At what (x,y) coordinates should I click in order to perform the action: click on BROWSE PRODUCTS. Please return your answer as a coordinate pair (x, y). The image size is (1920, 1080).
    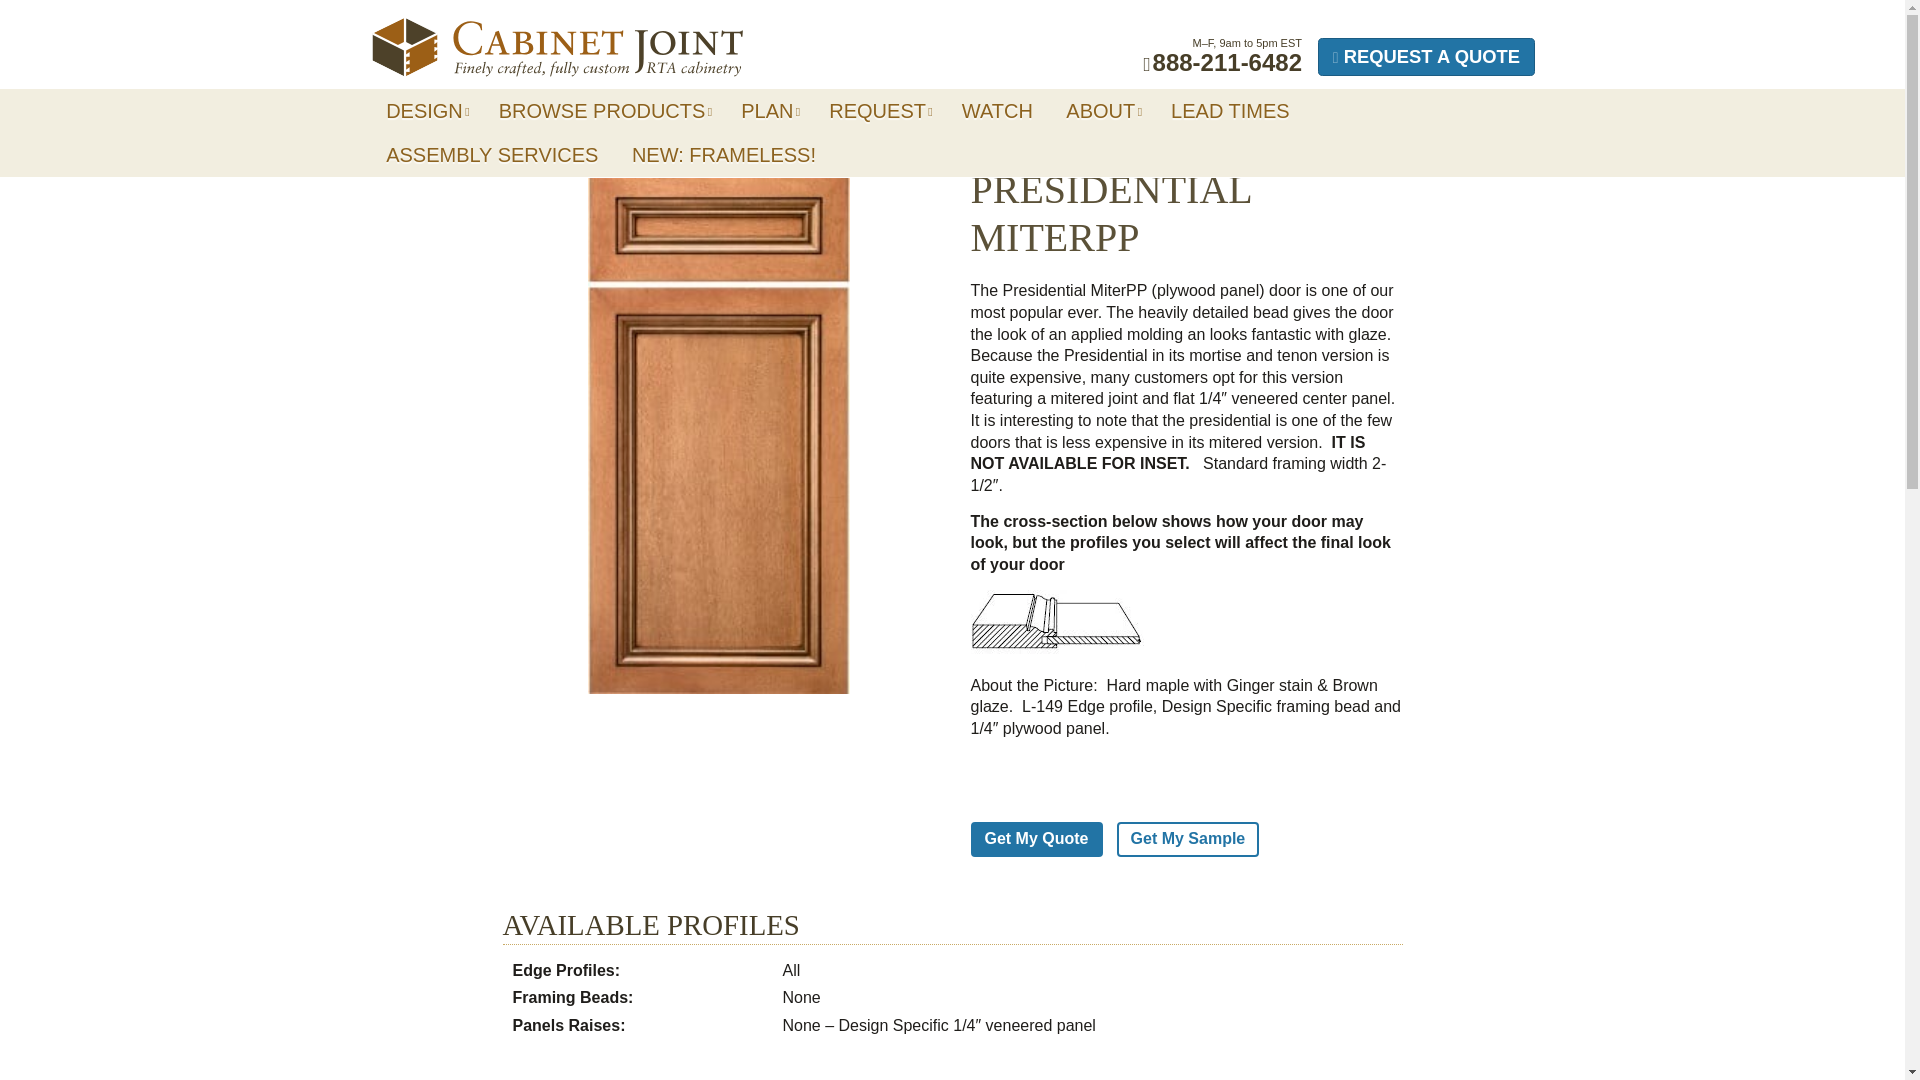
    Looking at the image, I should click on (603, 110).